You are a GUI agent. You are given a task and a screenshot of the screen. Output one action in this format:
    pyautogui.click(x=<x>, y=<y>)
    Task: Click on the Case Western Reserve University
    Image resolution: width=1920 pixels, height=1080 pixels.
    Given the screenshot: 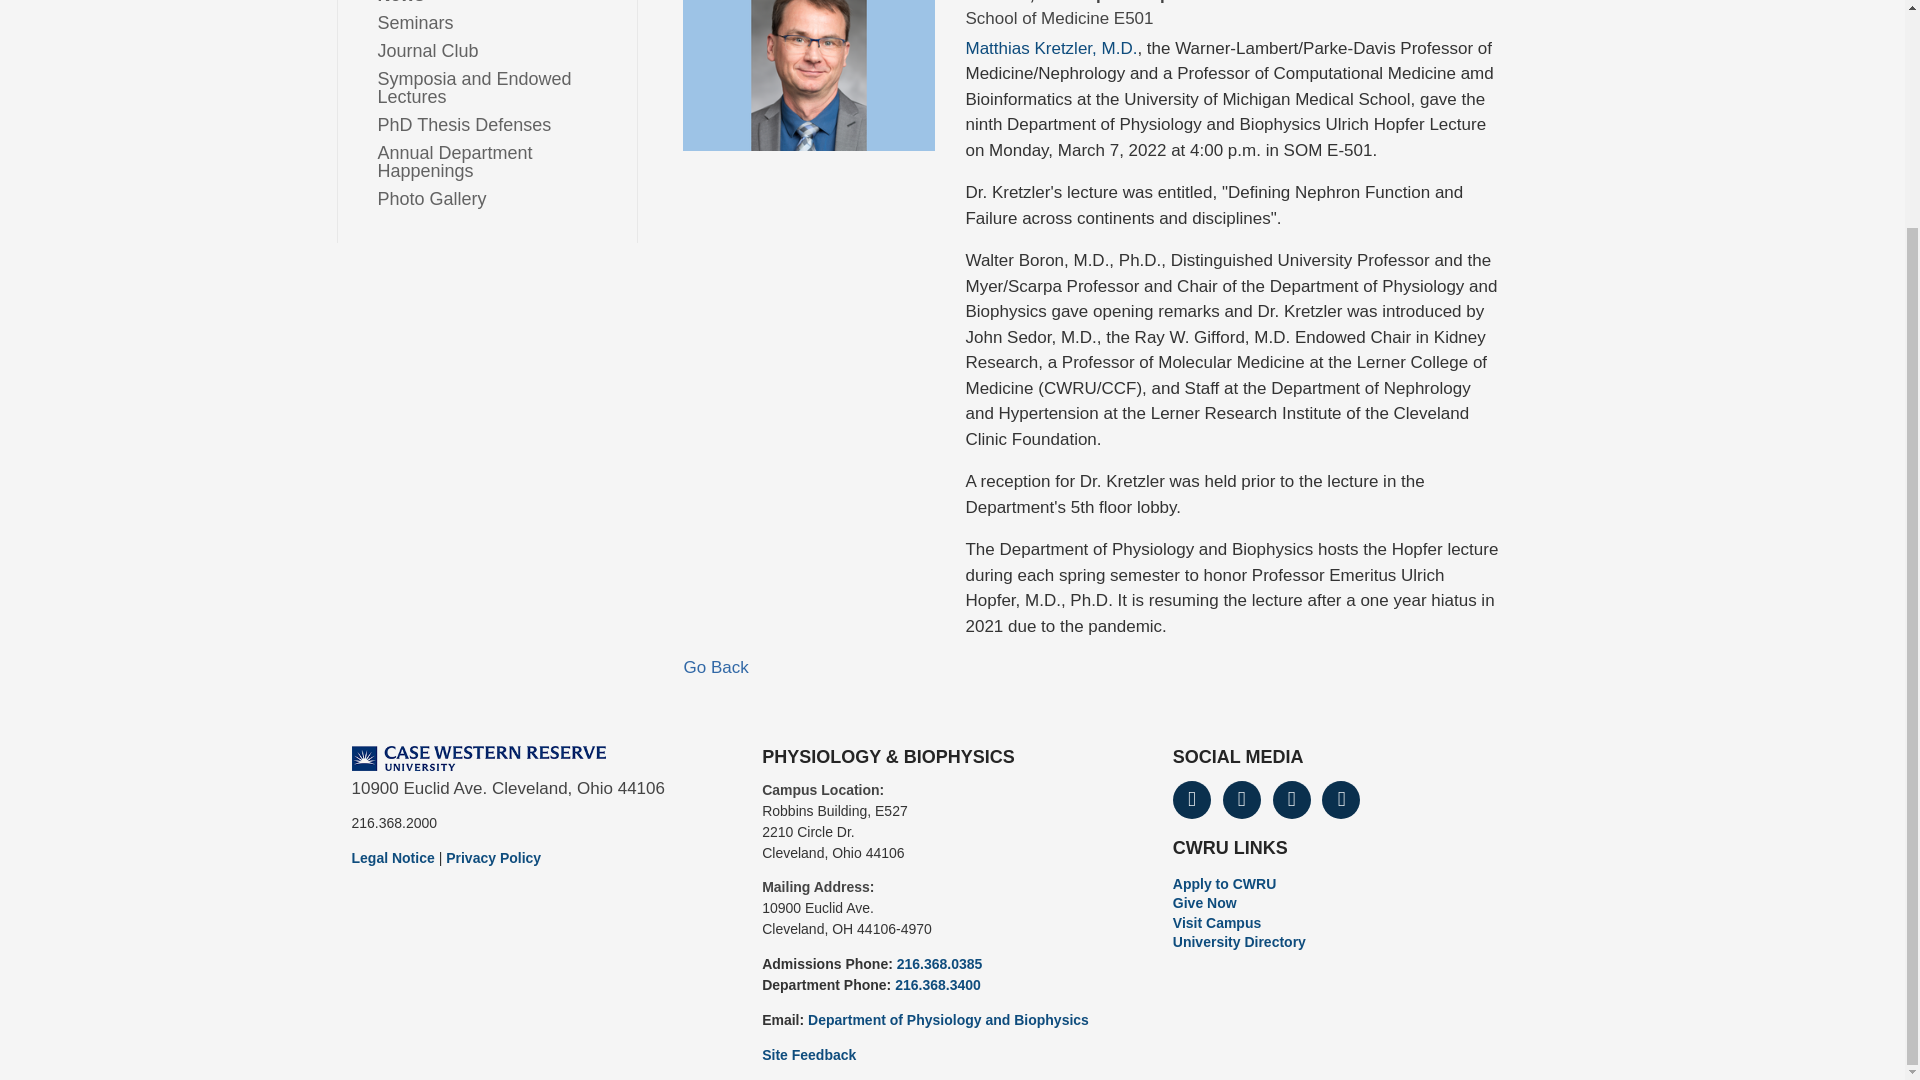 What is the action you would take?
    pyautogui.click(x=478, y=758)
    